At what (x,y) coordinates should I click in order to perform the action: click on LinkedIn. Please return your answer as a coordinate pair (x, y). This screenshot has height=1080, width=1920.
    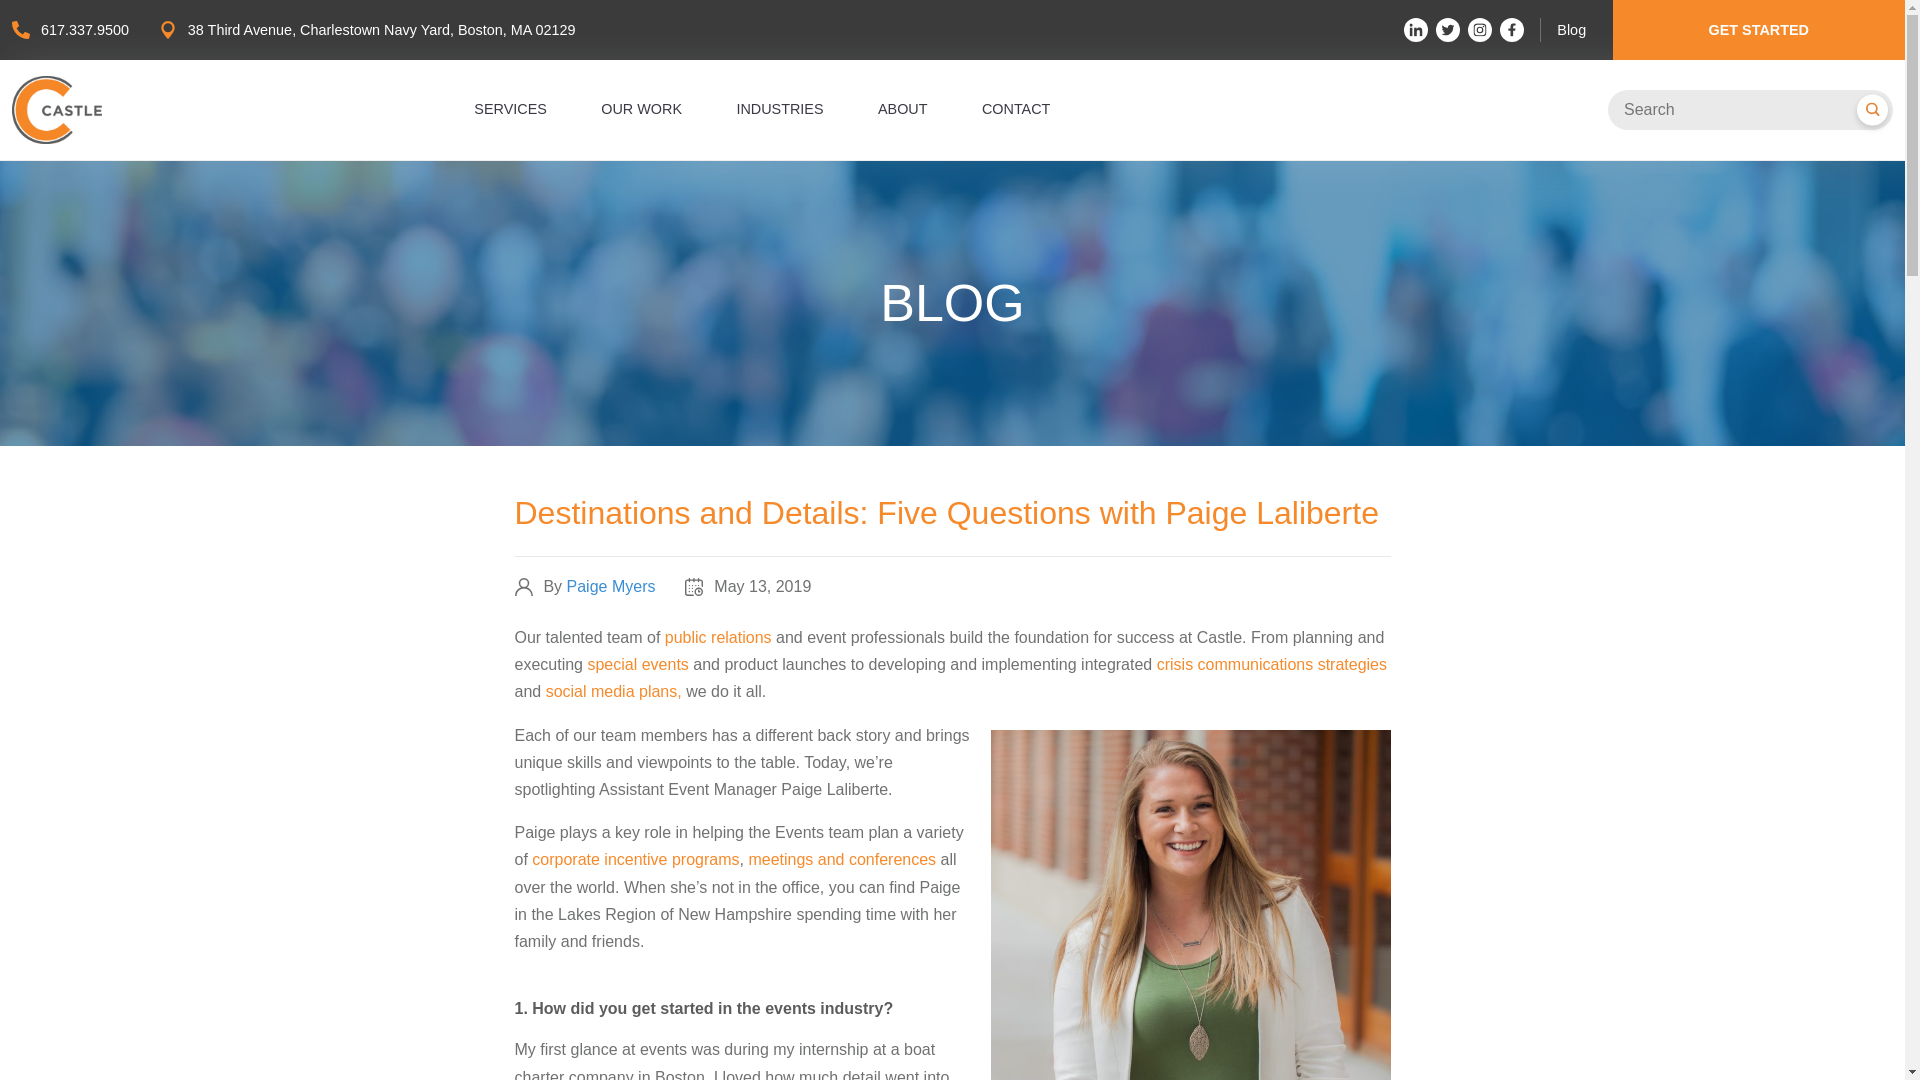
    Looking at the image, I should click on (1416, 30).